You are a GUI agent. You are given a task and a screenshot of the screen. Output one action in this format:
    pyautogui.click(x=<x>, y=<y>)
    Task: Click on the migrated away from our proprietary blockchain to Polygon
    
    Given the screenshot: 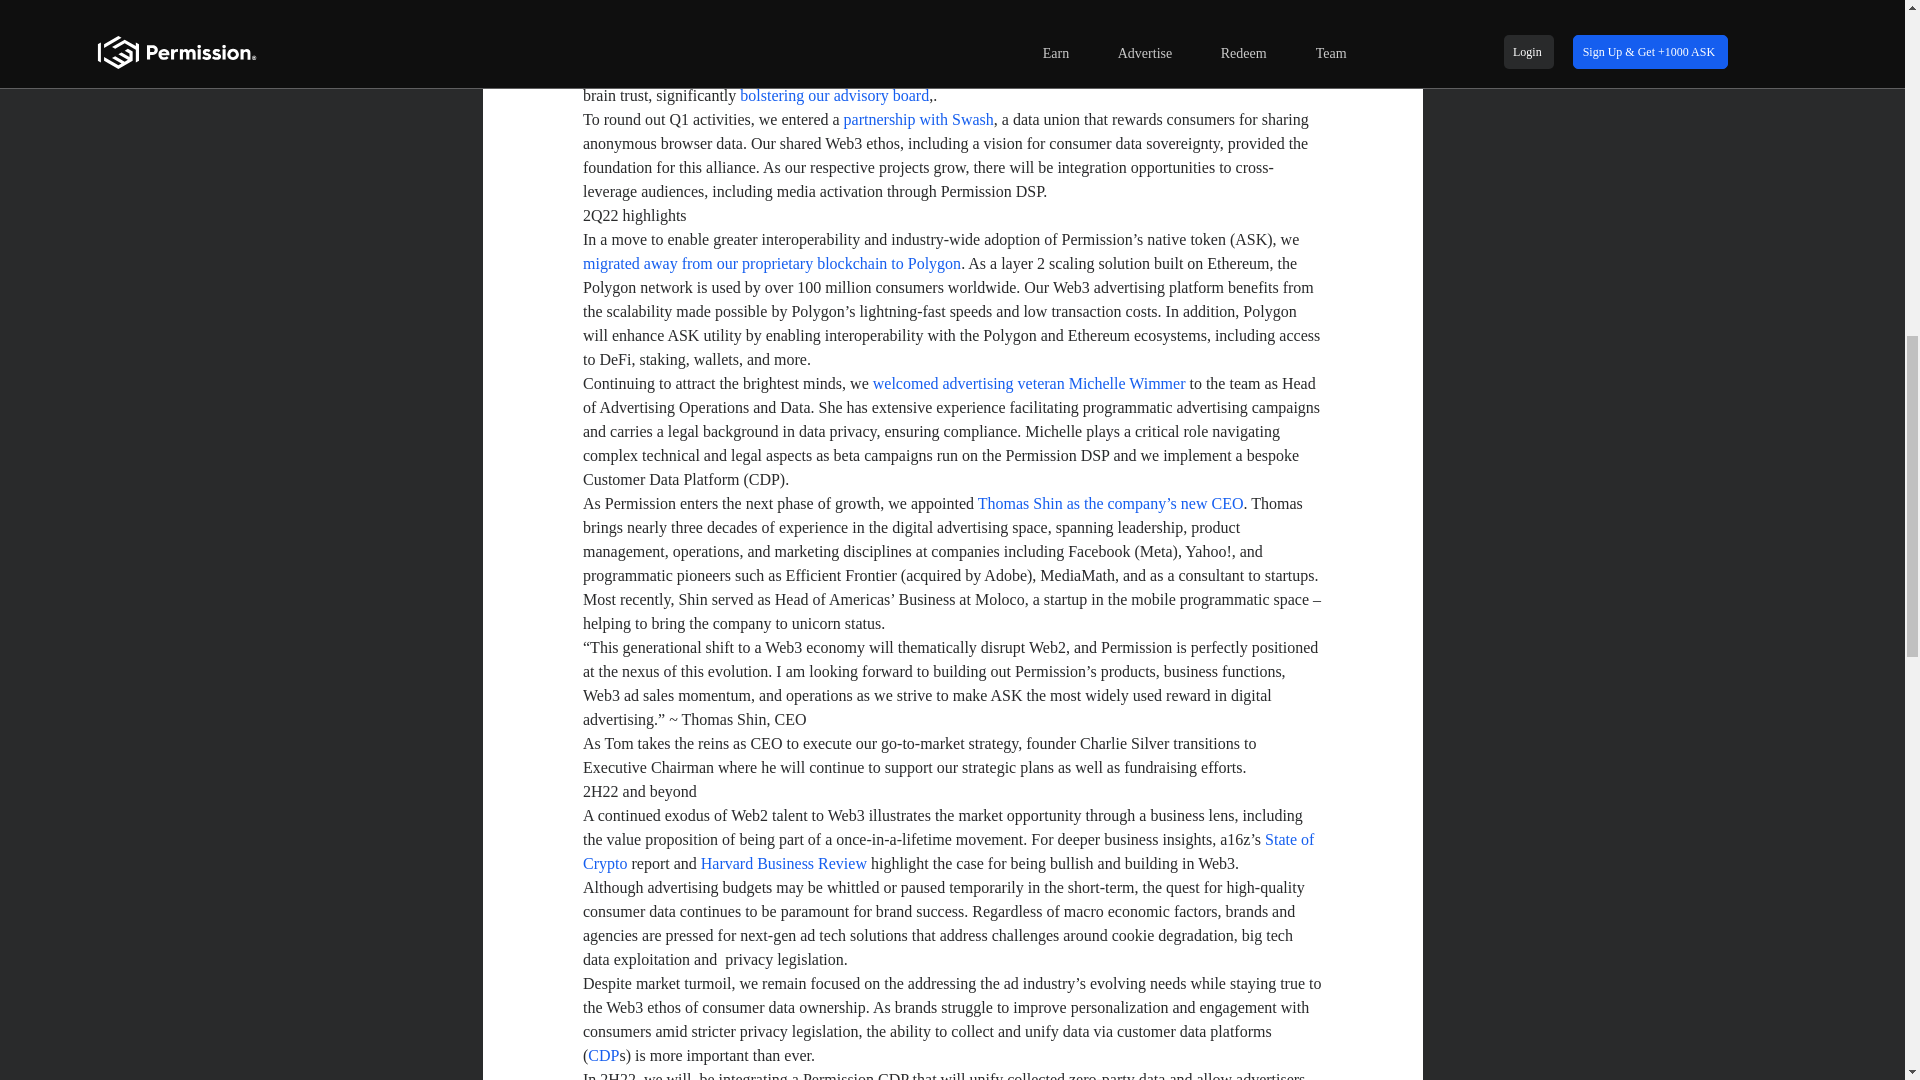 What is the action you would take?
    pyautogui.click(x=770, y=263)
    